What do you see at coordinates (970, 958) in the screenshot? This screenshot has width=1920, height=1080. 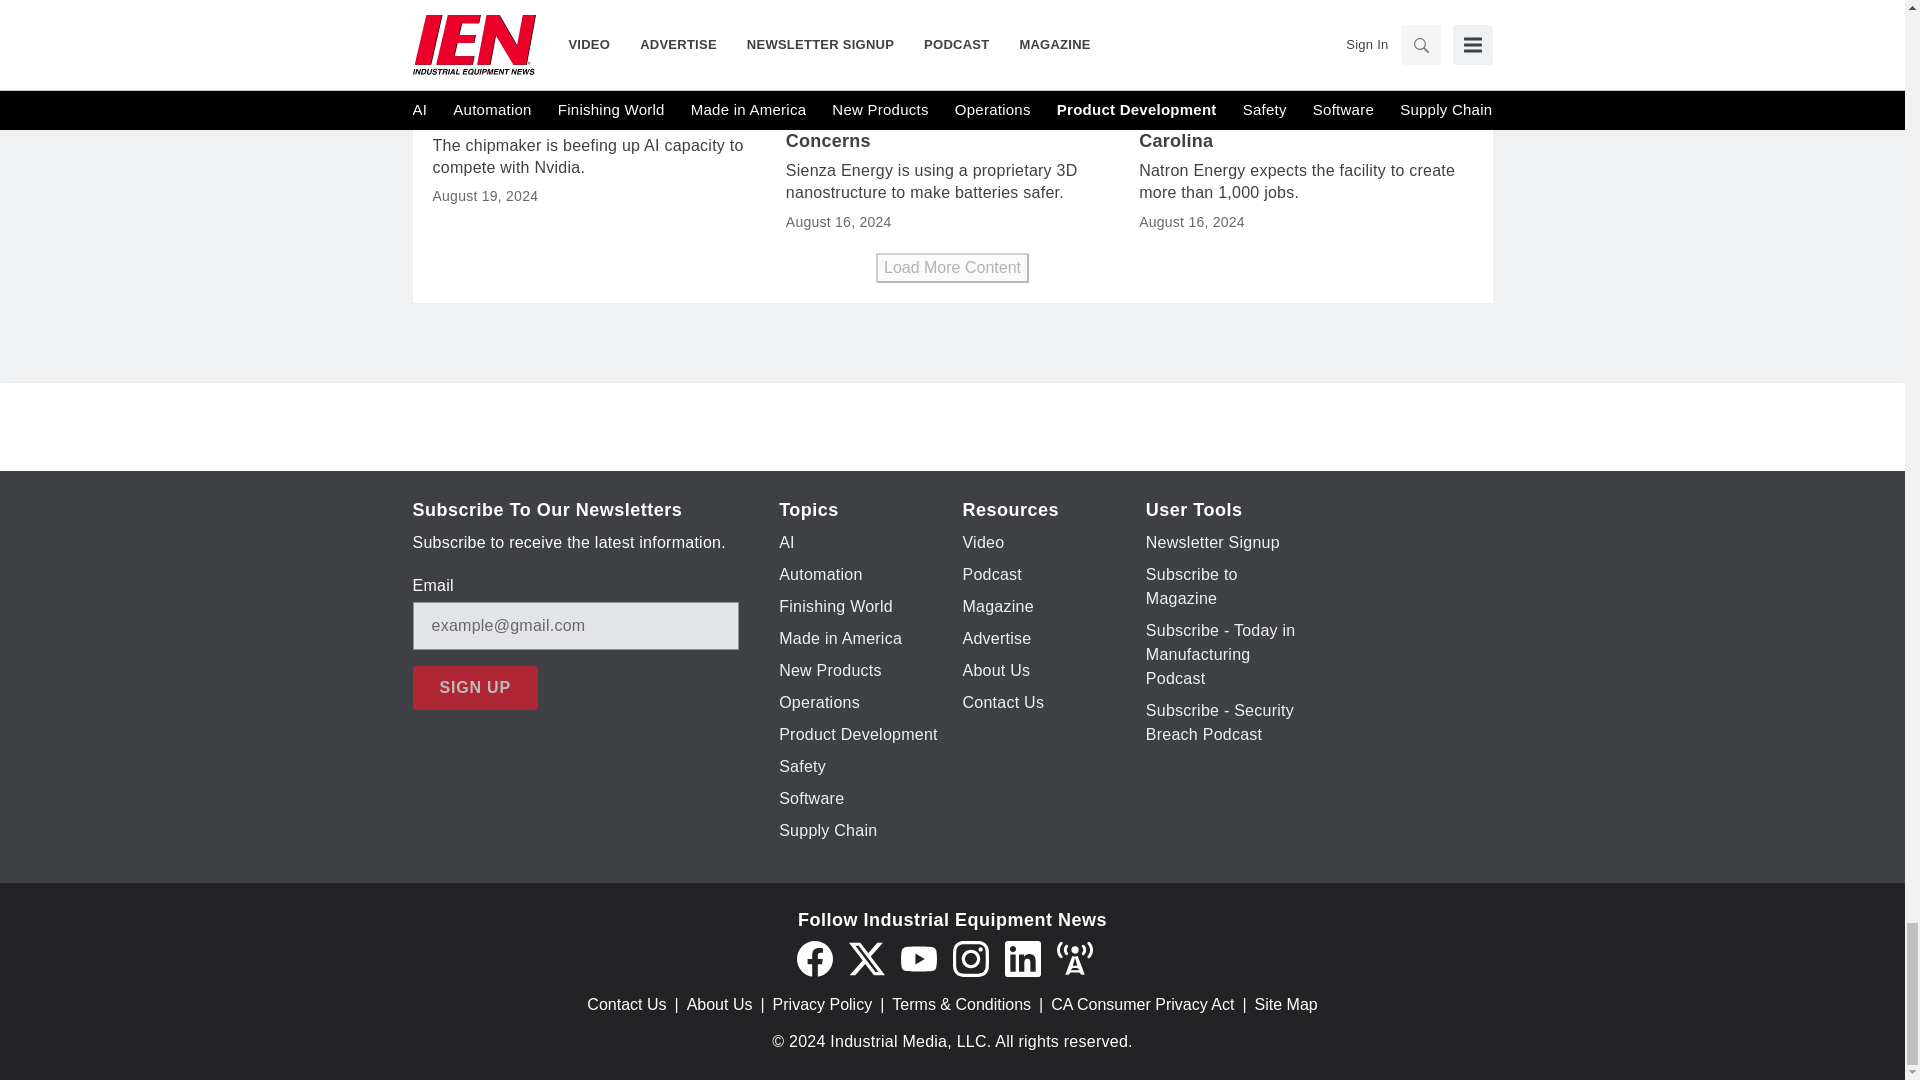 I see `Instagram icon` at bounding box center [970, 958].